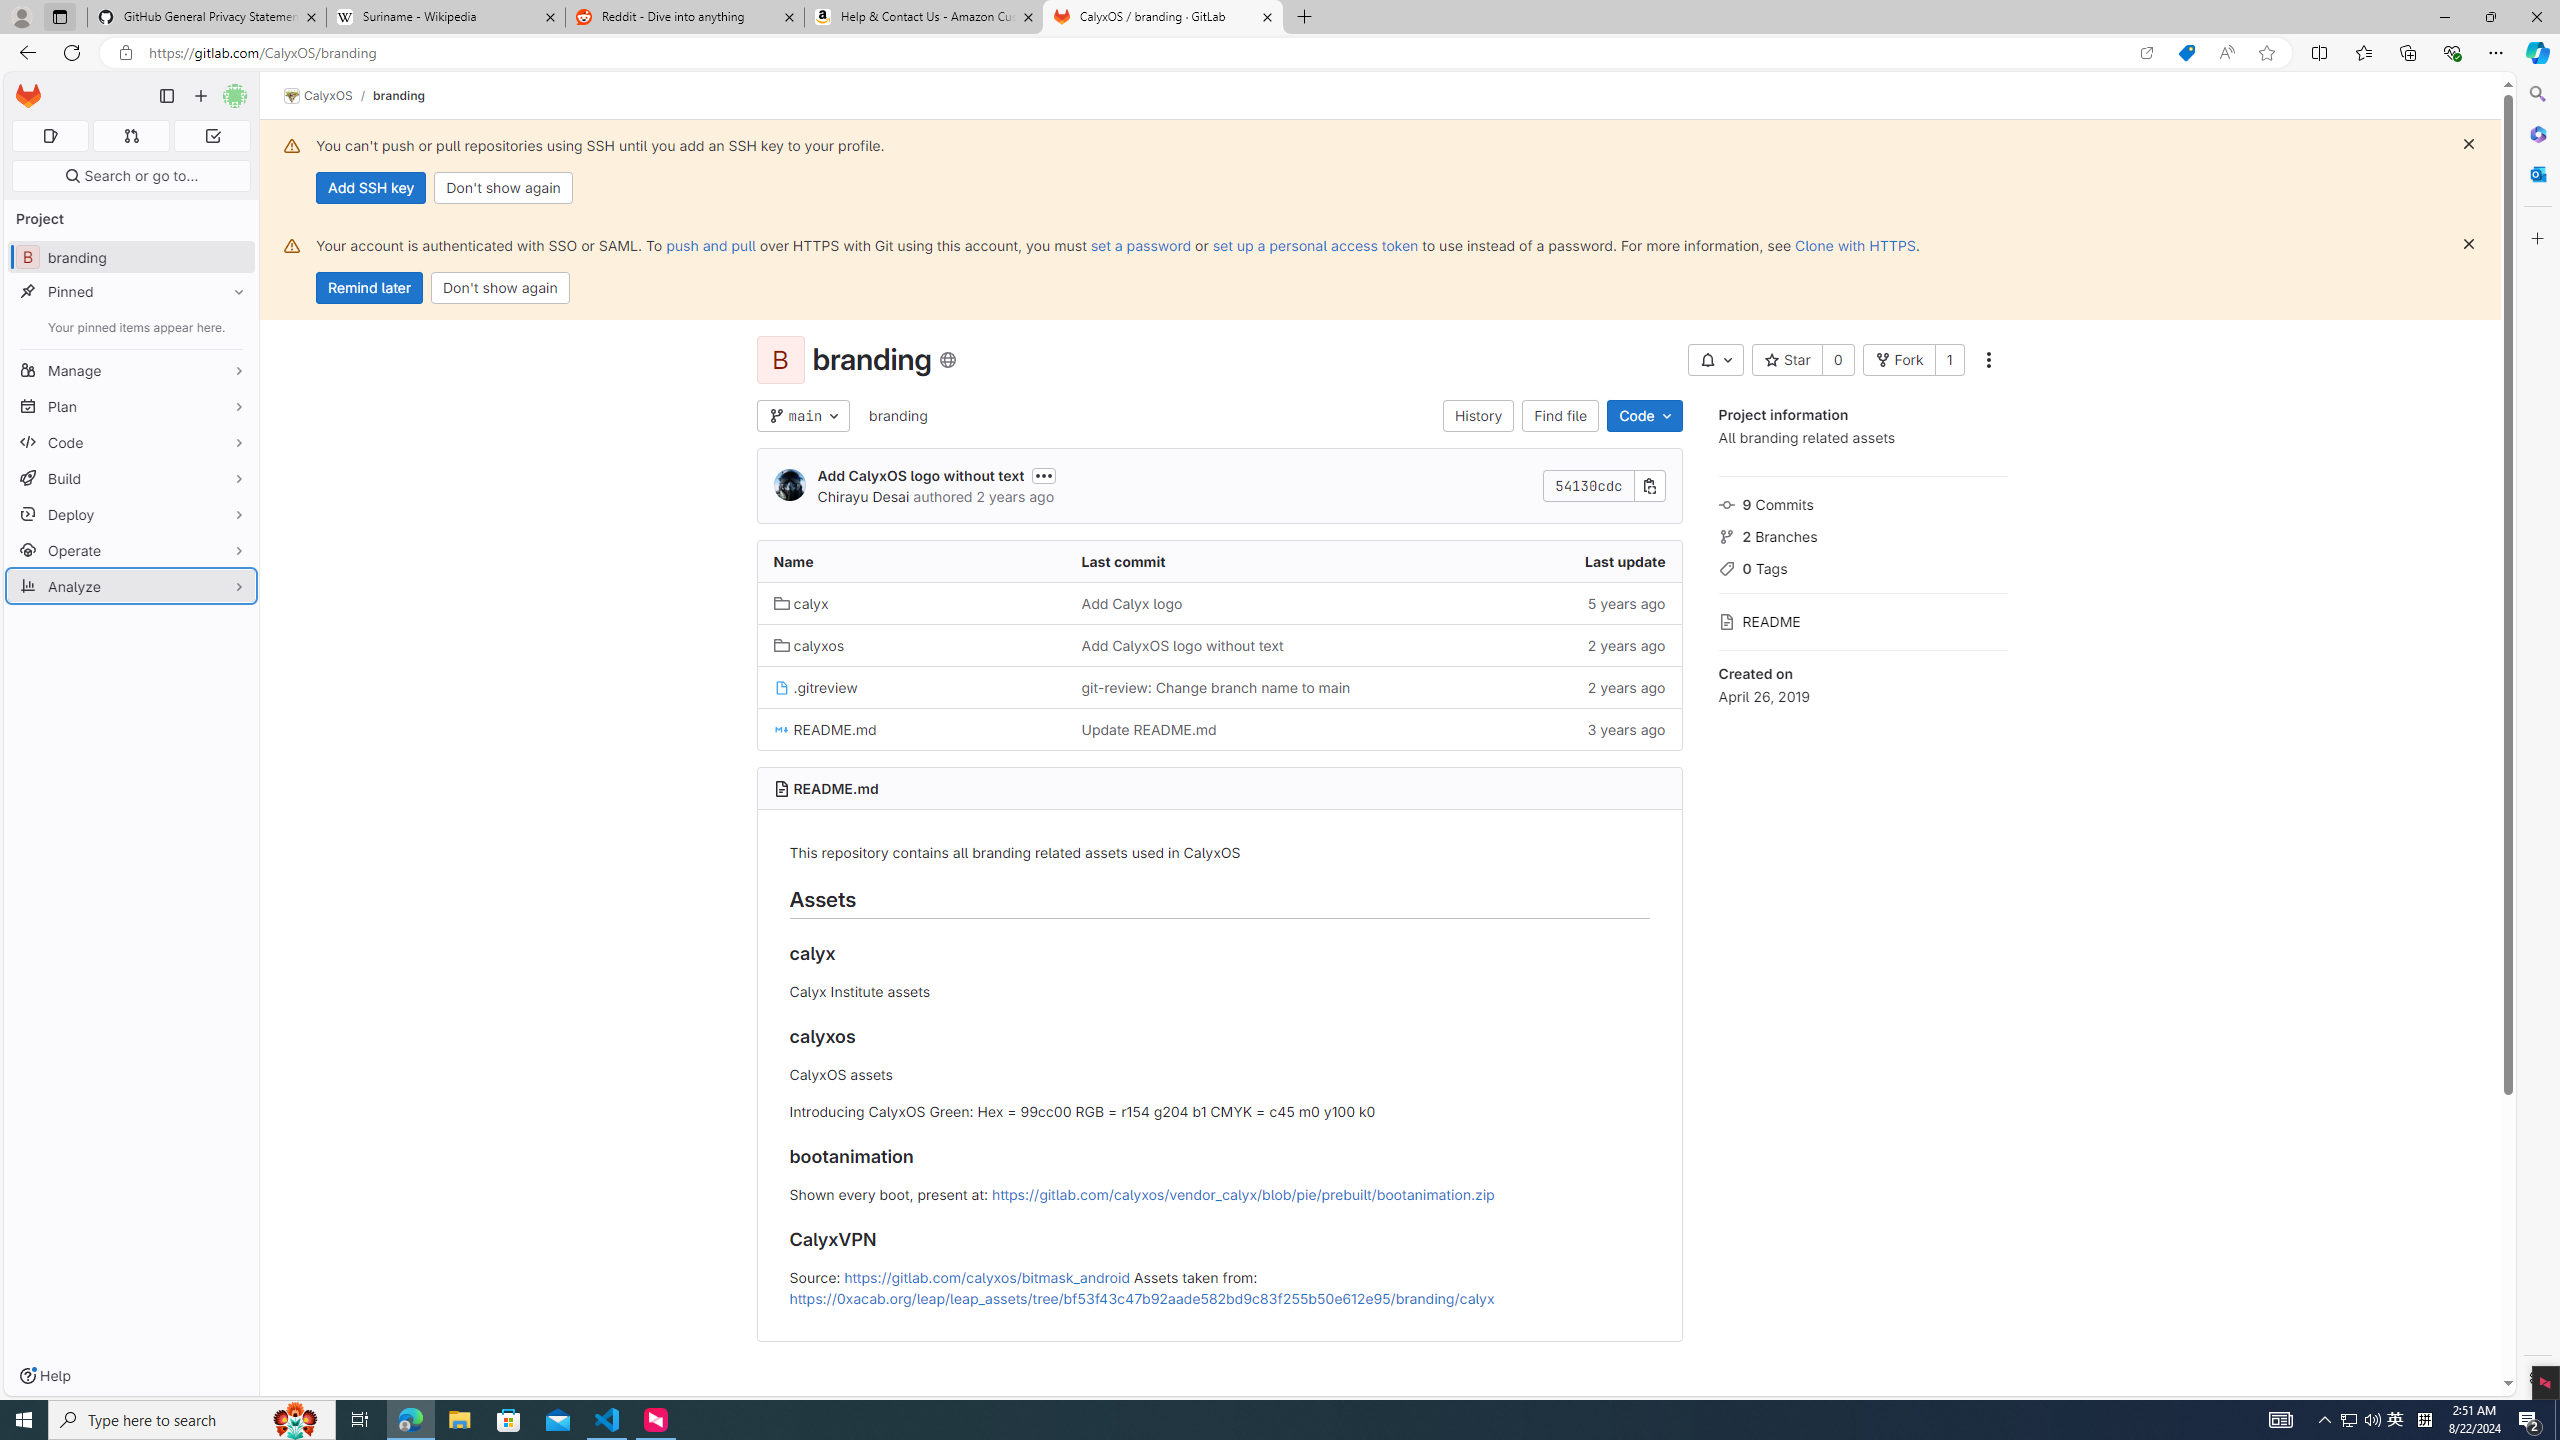 This screenshot has height=1440, width=2560. Describe the element at coordinates (2468, 244) in the screenshot. I see `Dismiss` at that location.